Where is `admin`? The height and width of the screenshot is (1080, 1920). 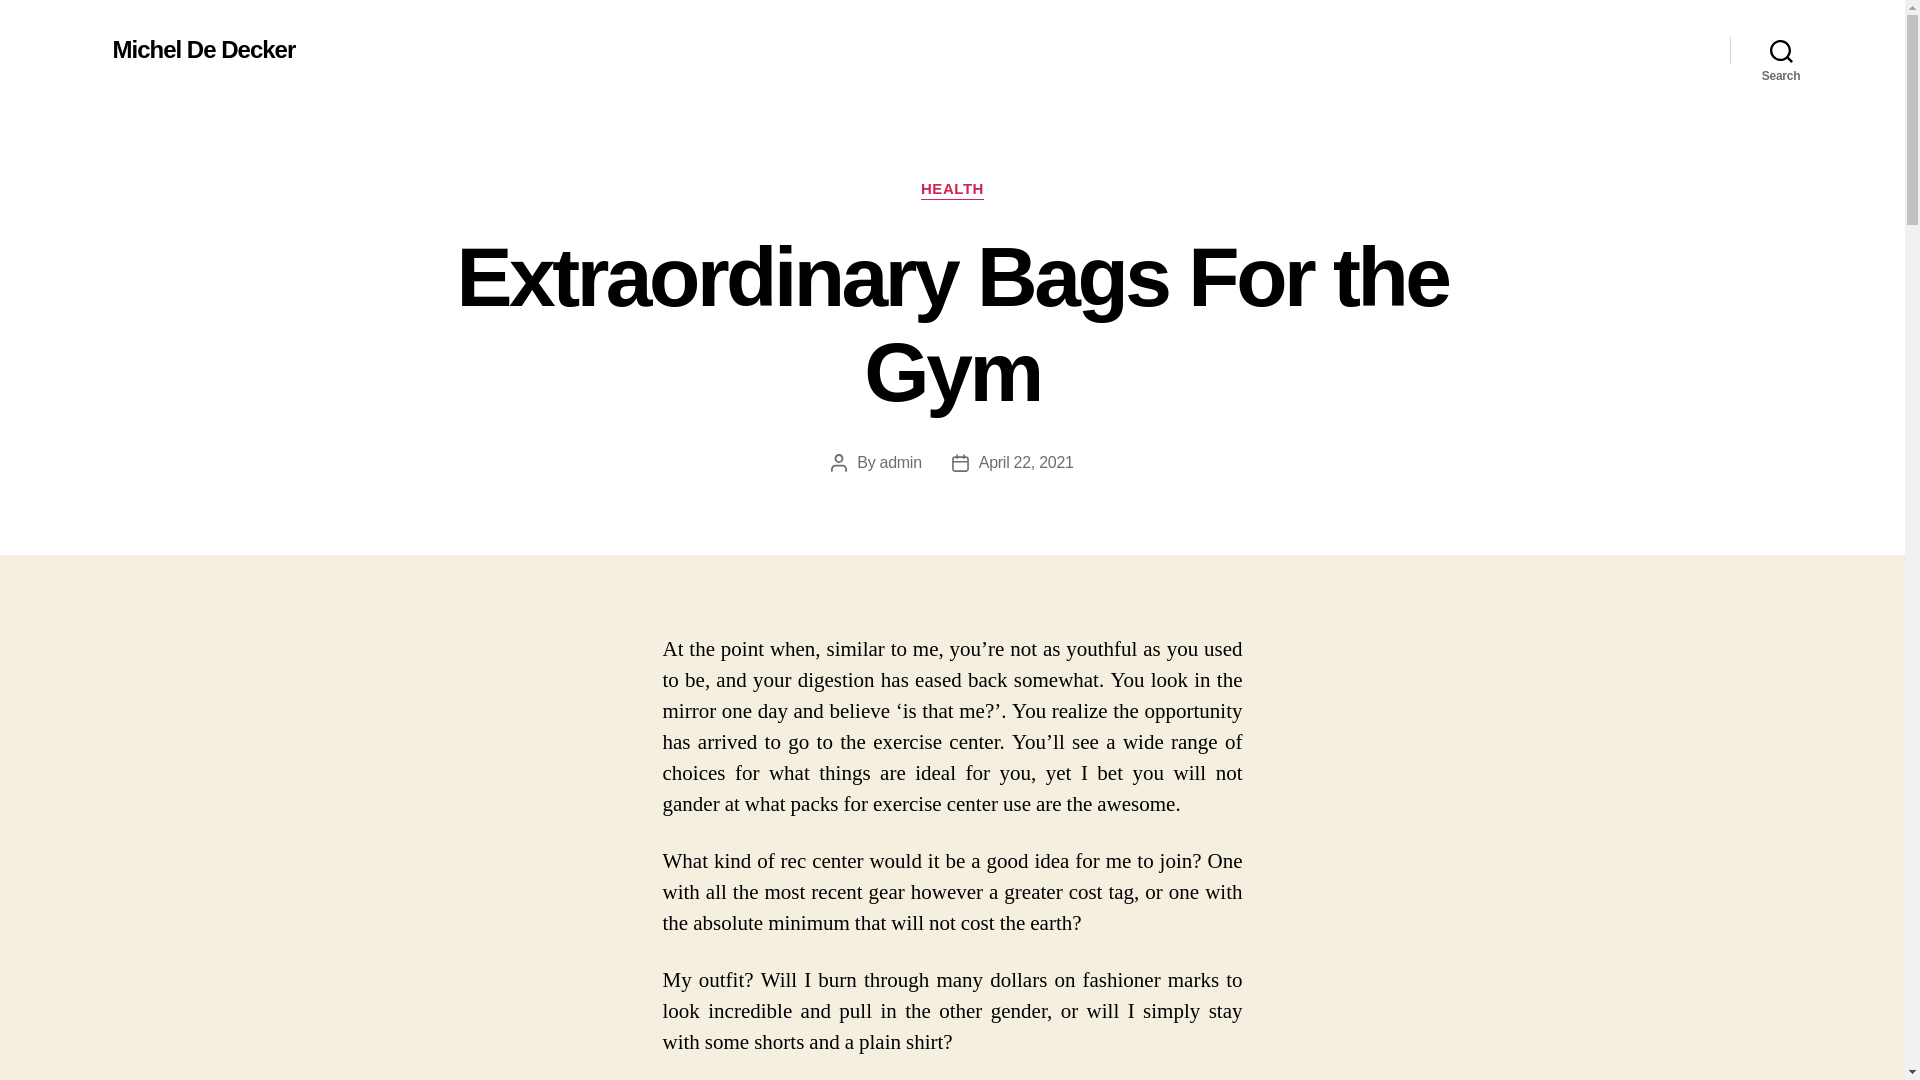
admin is located at coordinates (900, 462).